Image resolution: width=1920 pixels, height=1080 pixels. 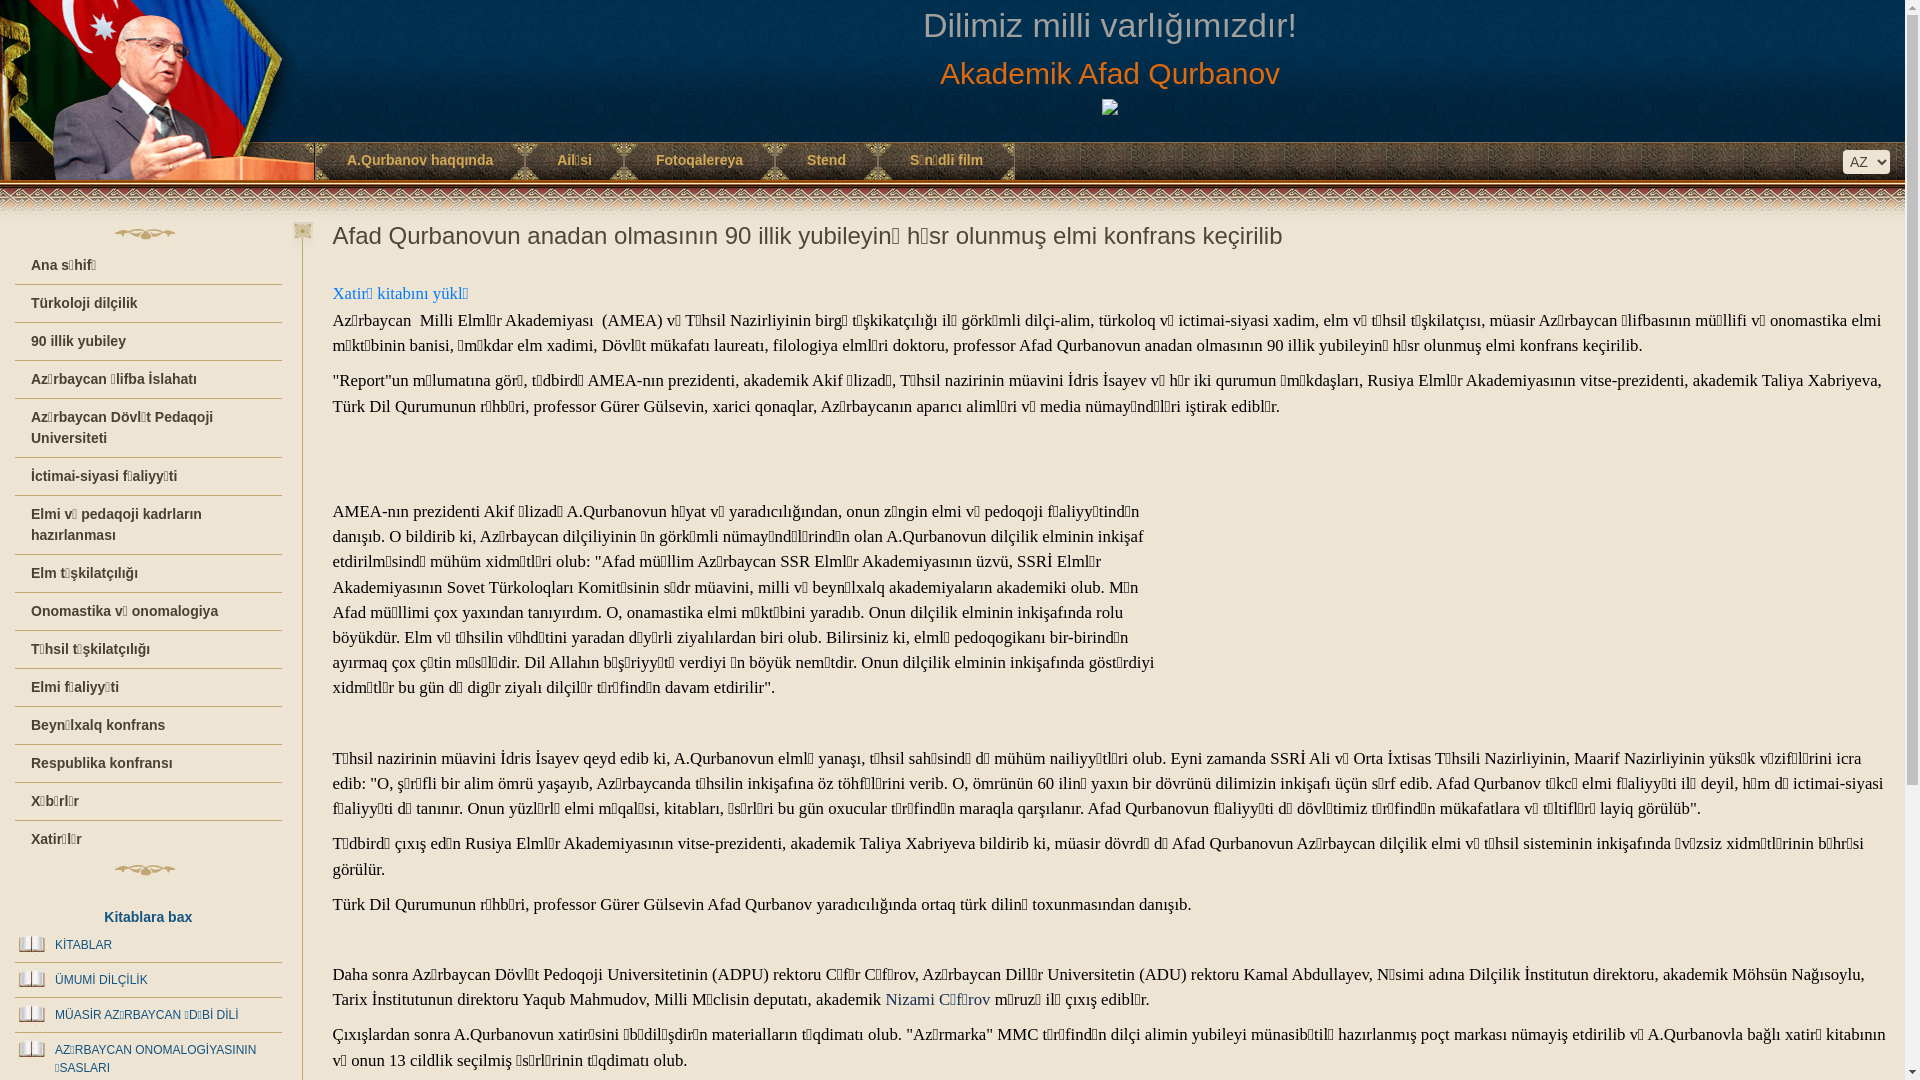 I want to click on Fotoqalereya, so click(x=700, y=160).